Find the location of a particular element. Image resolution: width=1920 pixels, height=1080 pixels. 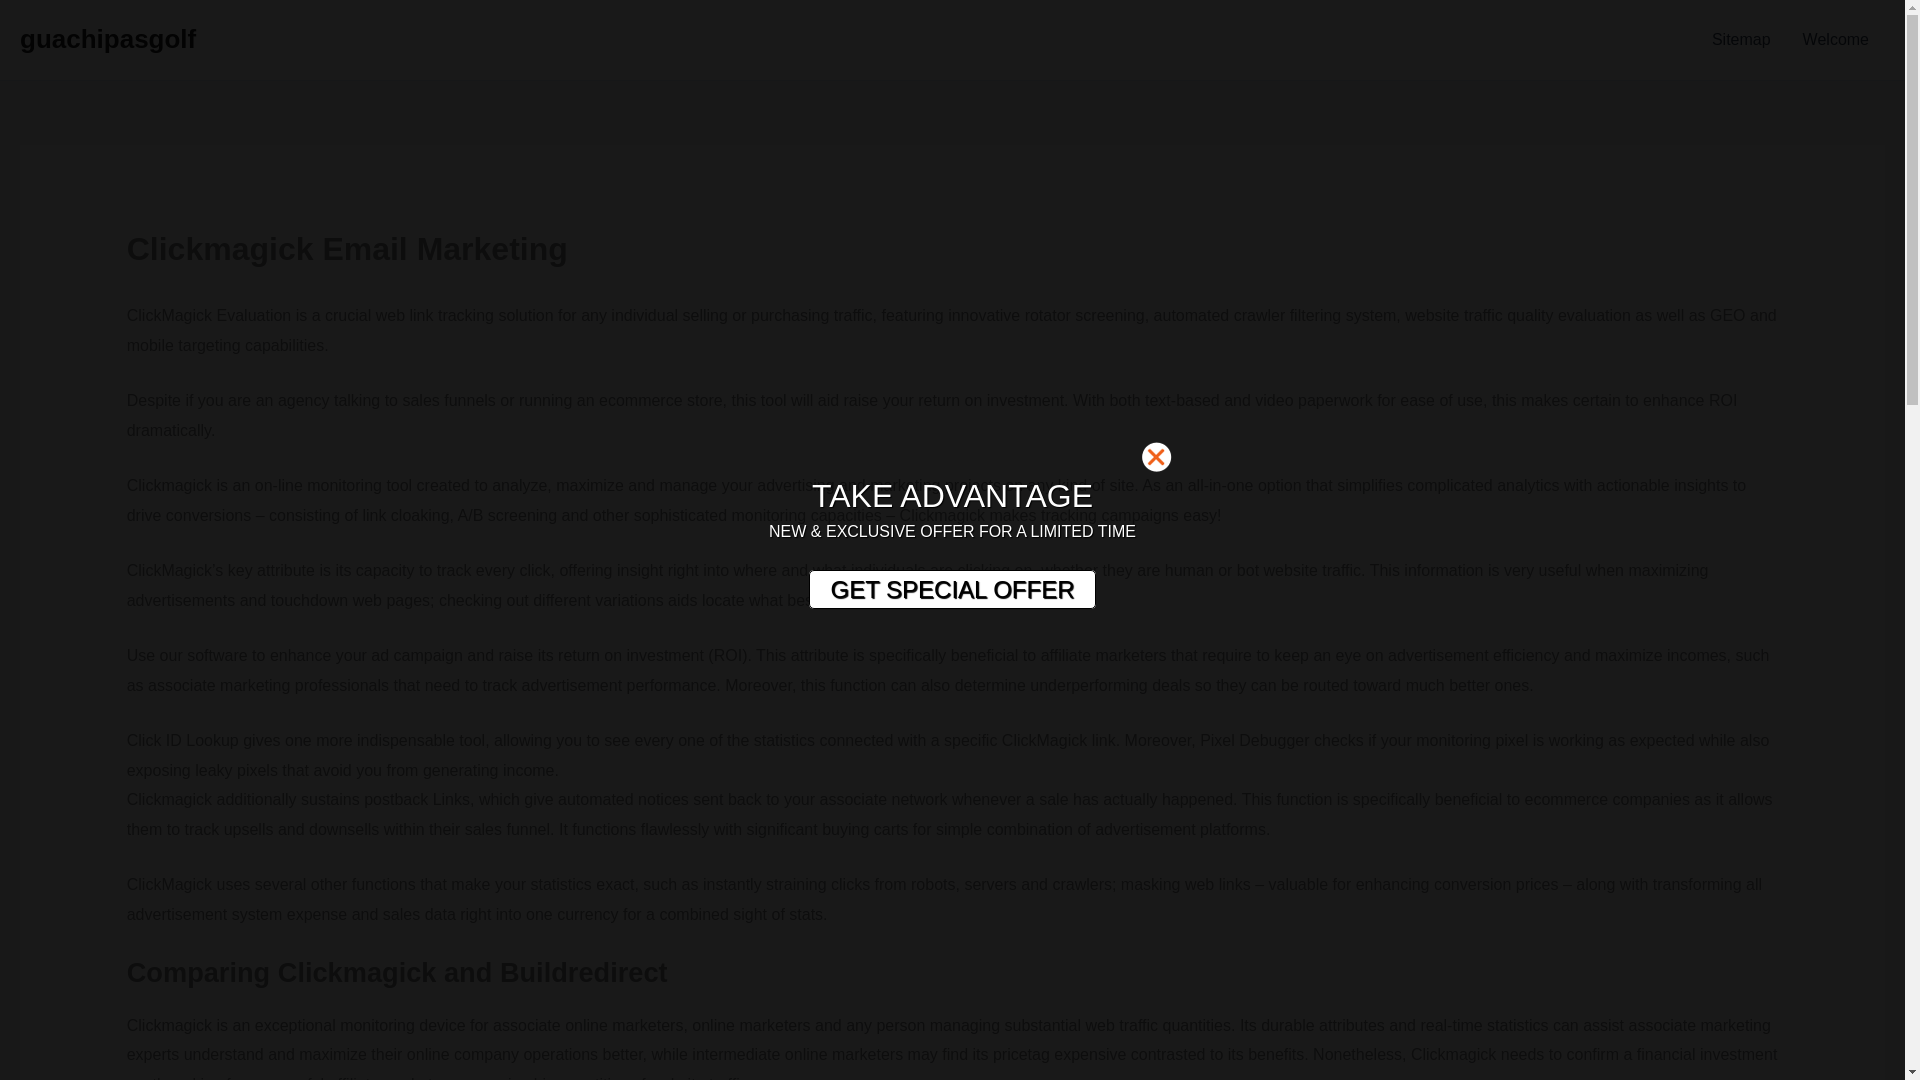

Sitemap is located at coordinates (1741, 40).